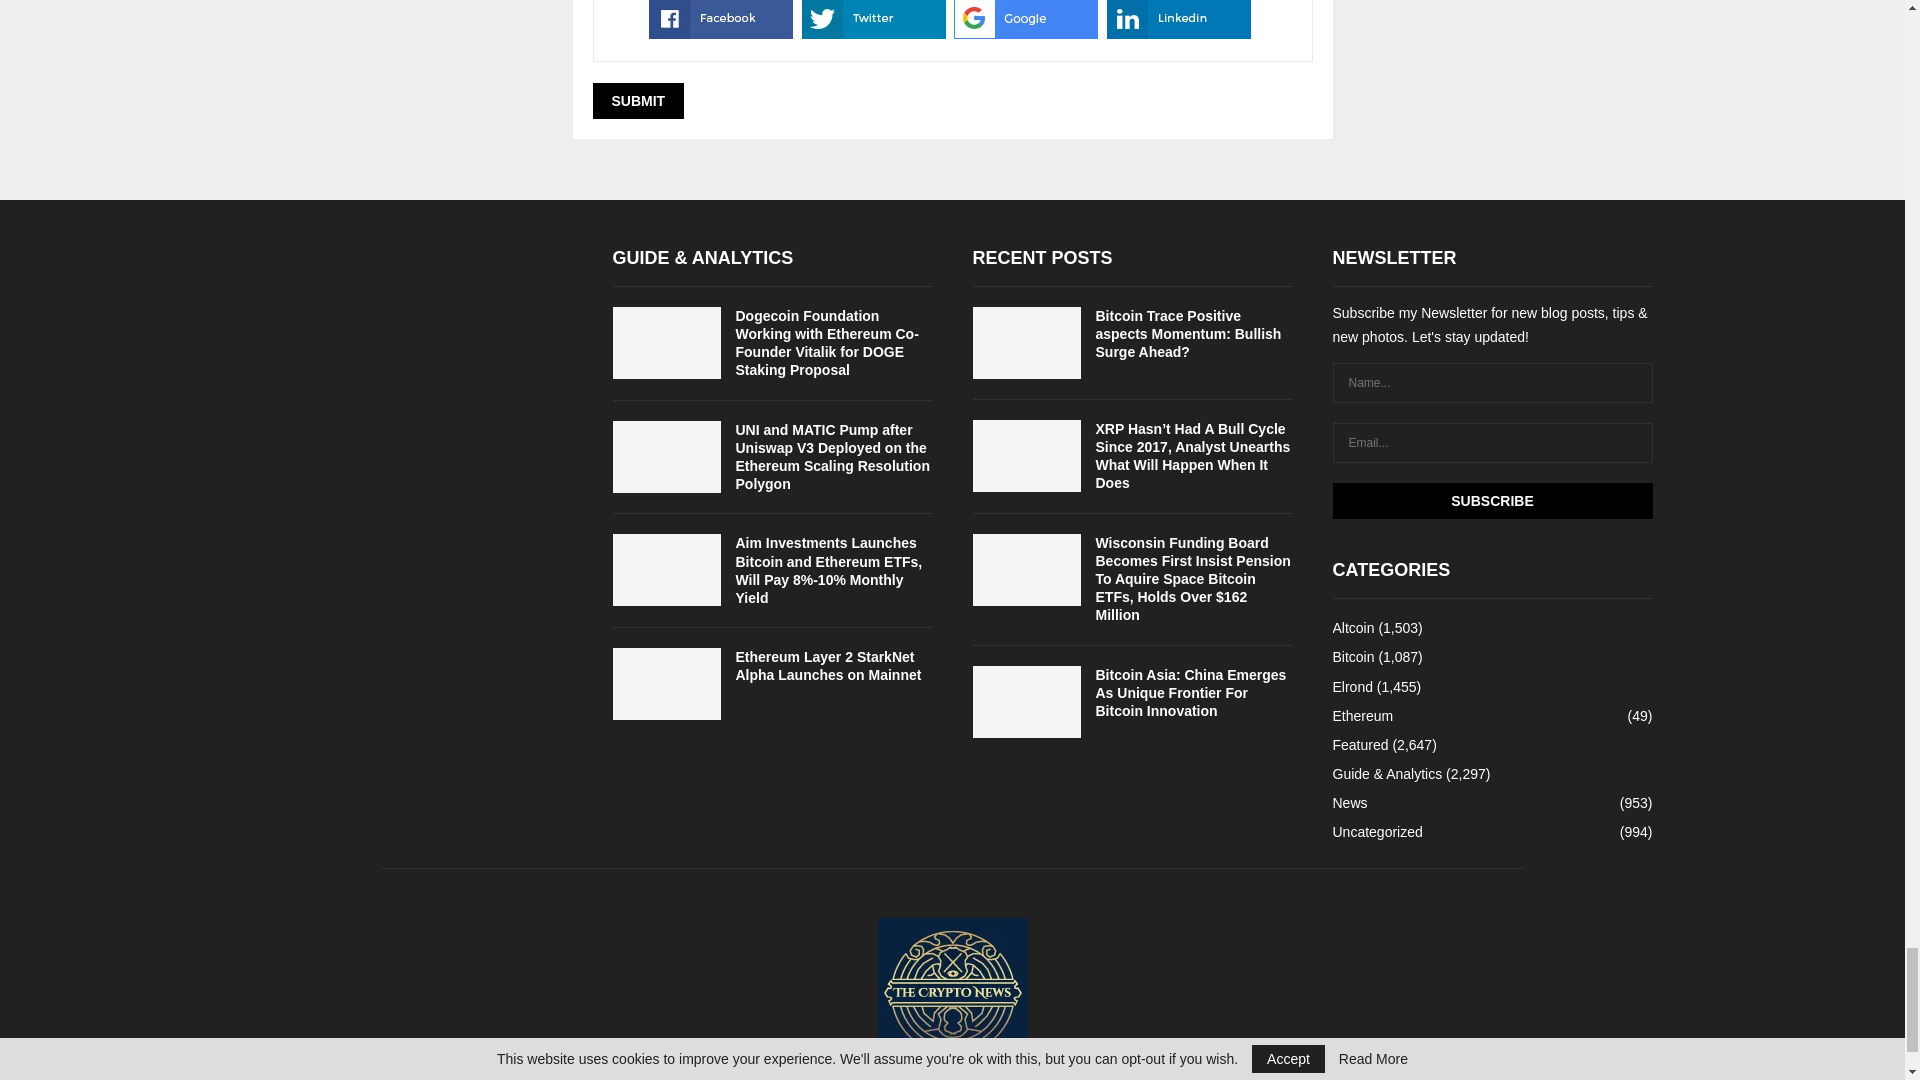 The width and height of the screenshot is (1920, 1080). Describe the element at coordinates (637, 100) in the screenshot. I see `Submit` at that location.